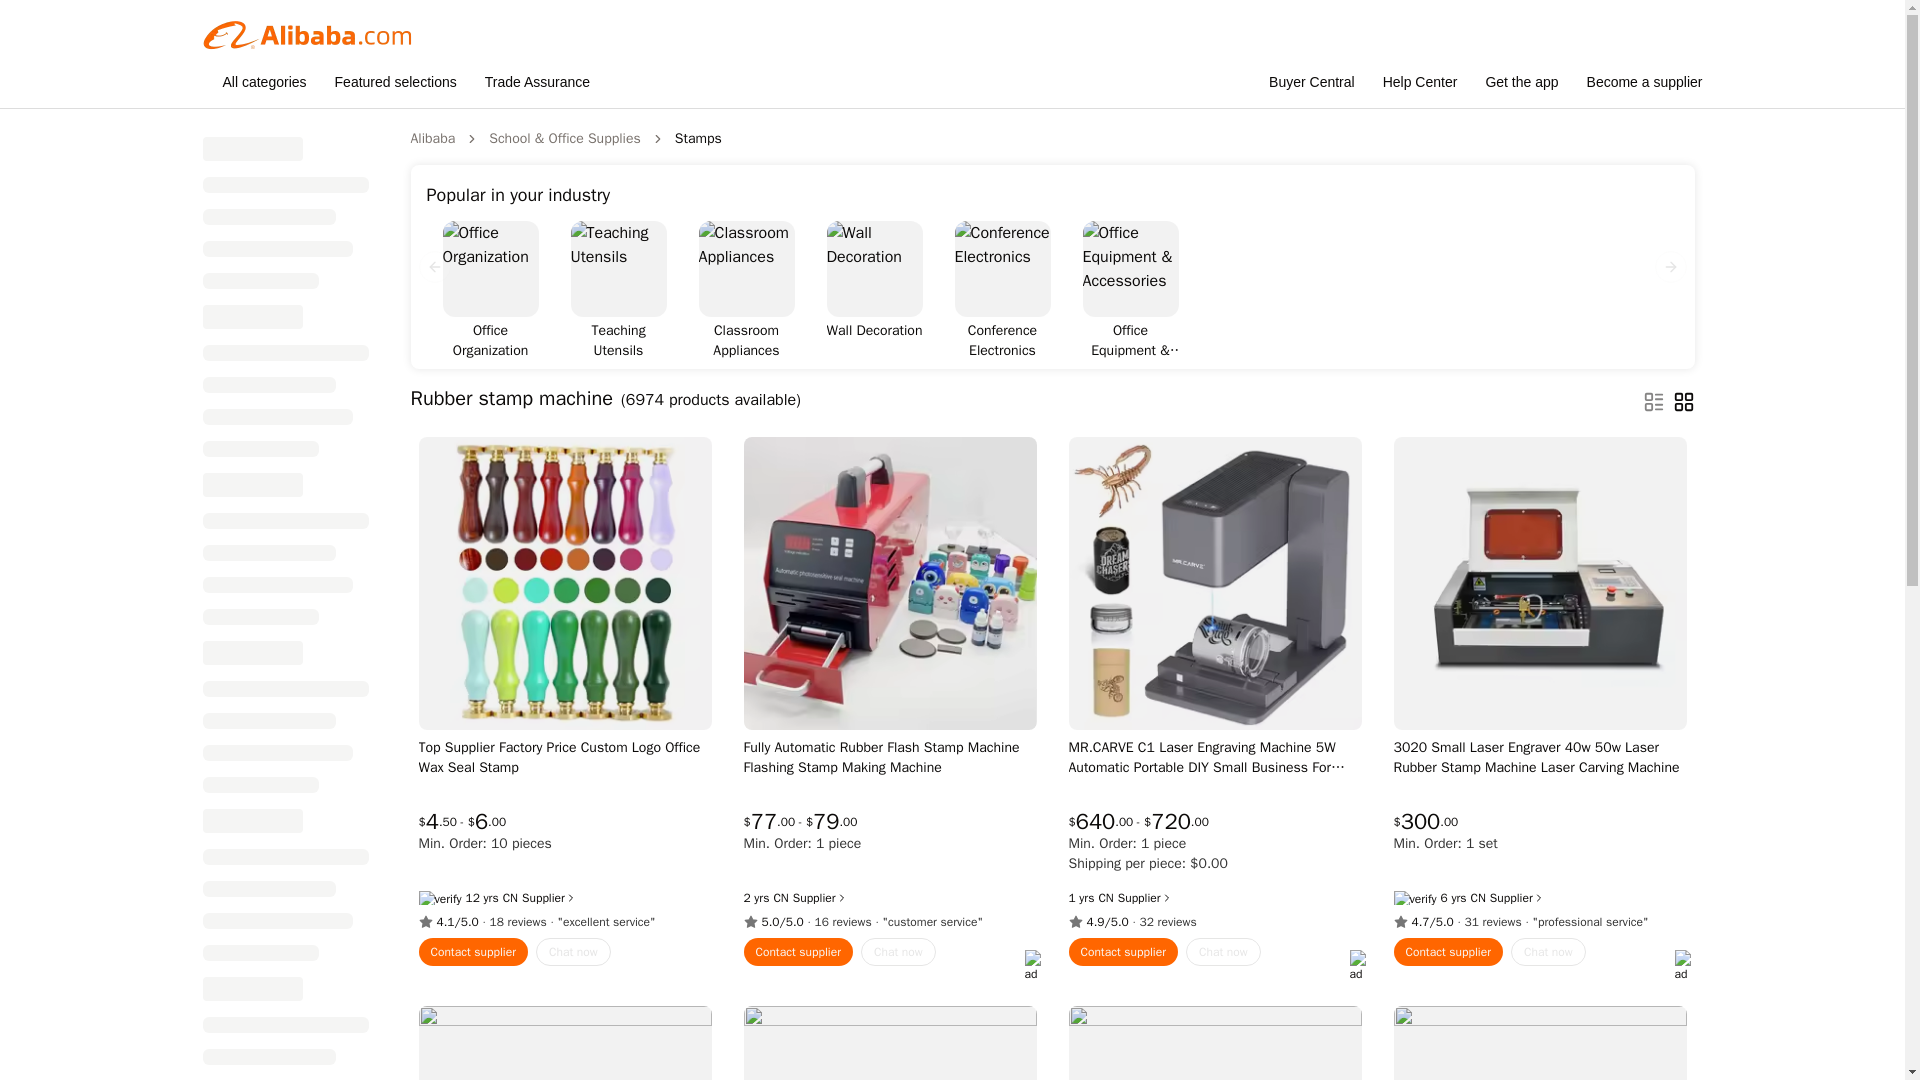  I want to click on Shijiazhuang Tabo Candles Sales Co., Ltd., so click(510, 898).